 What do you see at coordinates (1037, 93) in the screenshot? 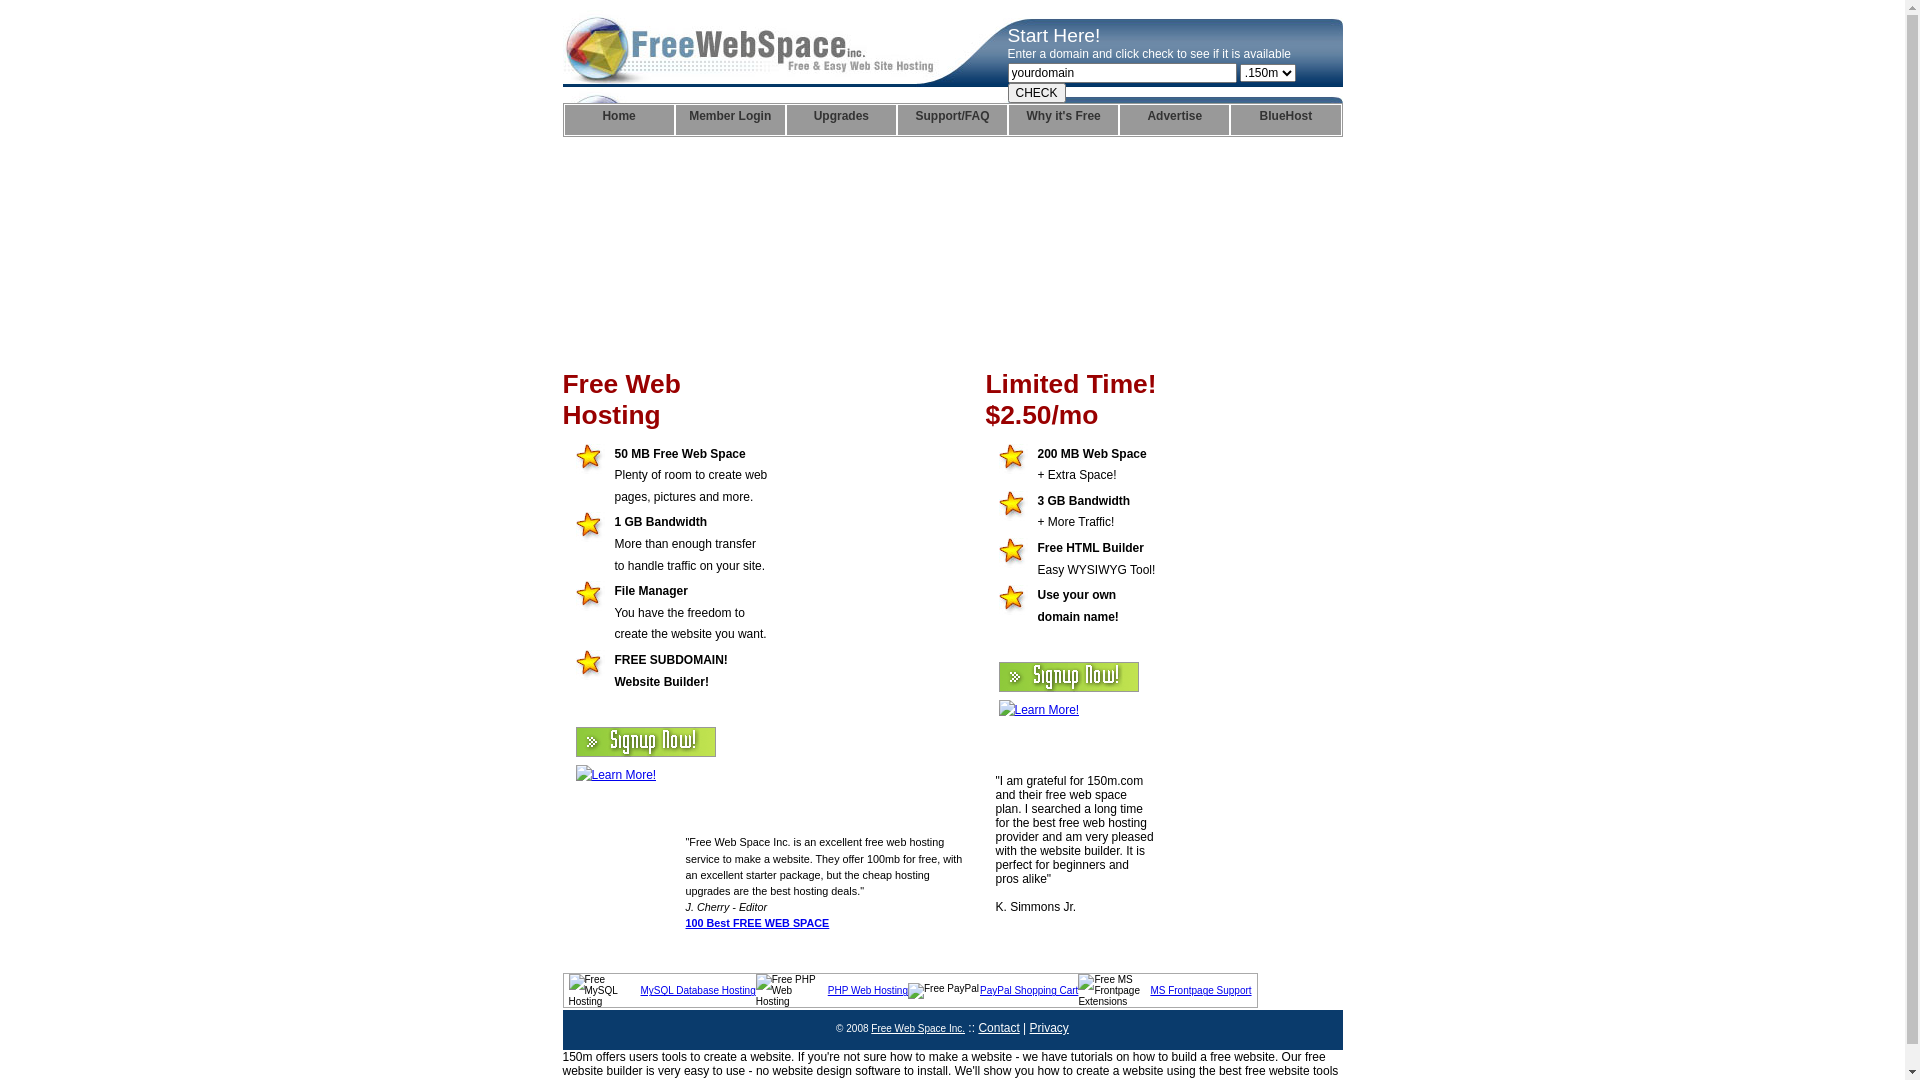
I see `CHECK` at bounding box center [1037, 93].